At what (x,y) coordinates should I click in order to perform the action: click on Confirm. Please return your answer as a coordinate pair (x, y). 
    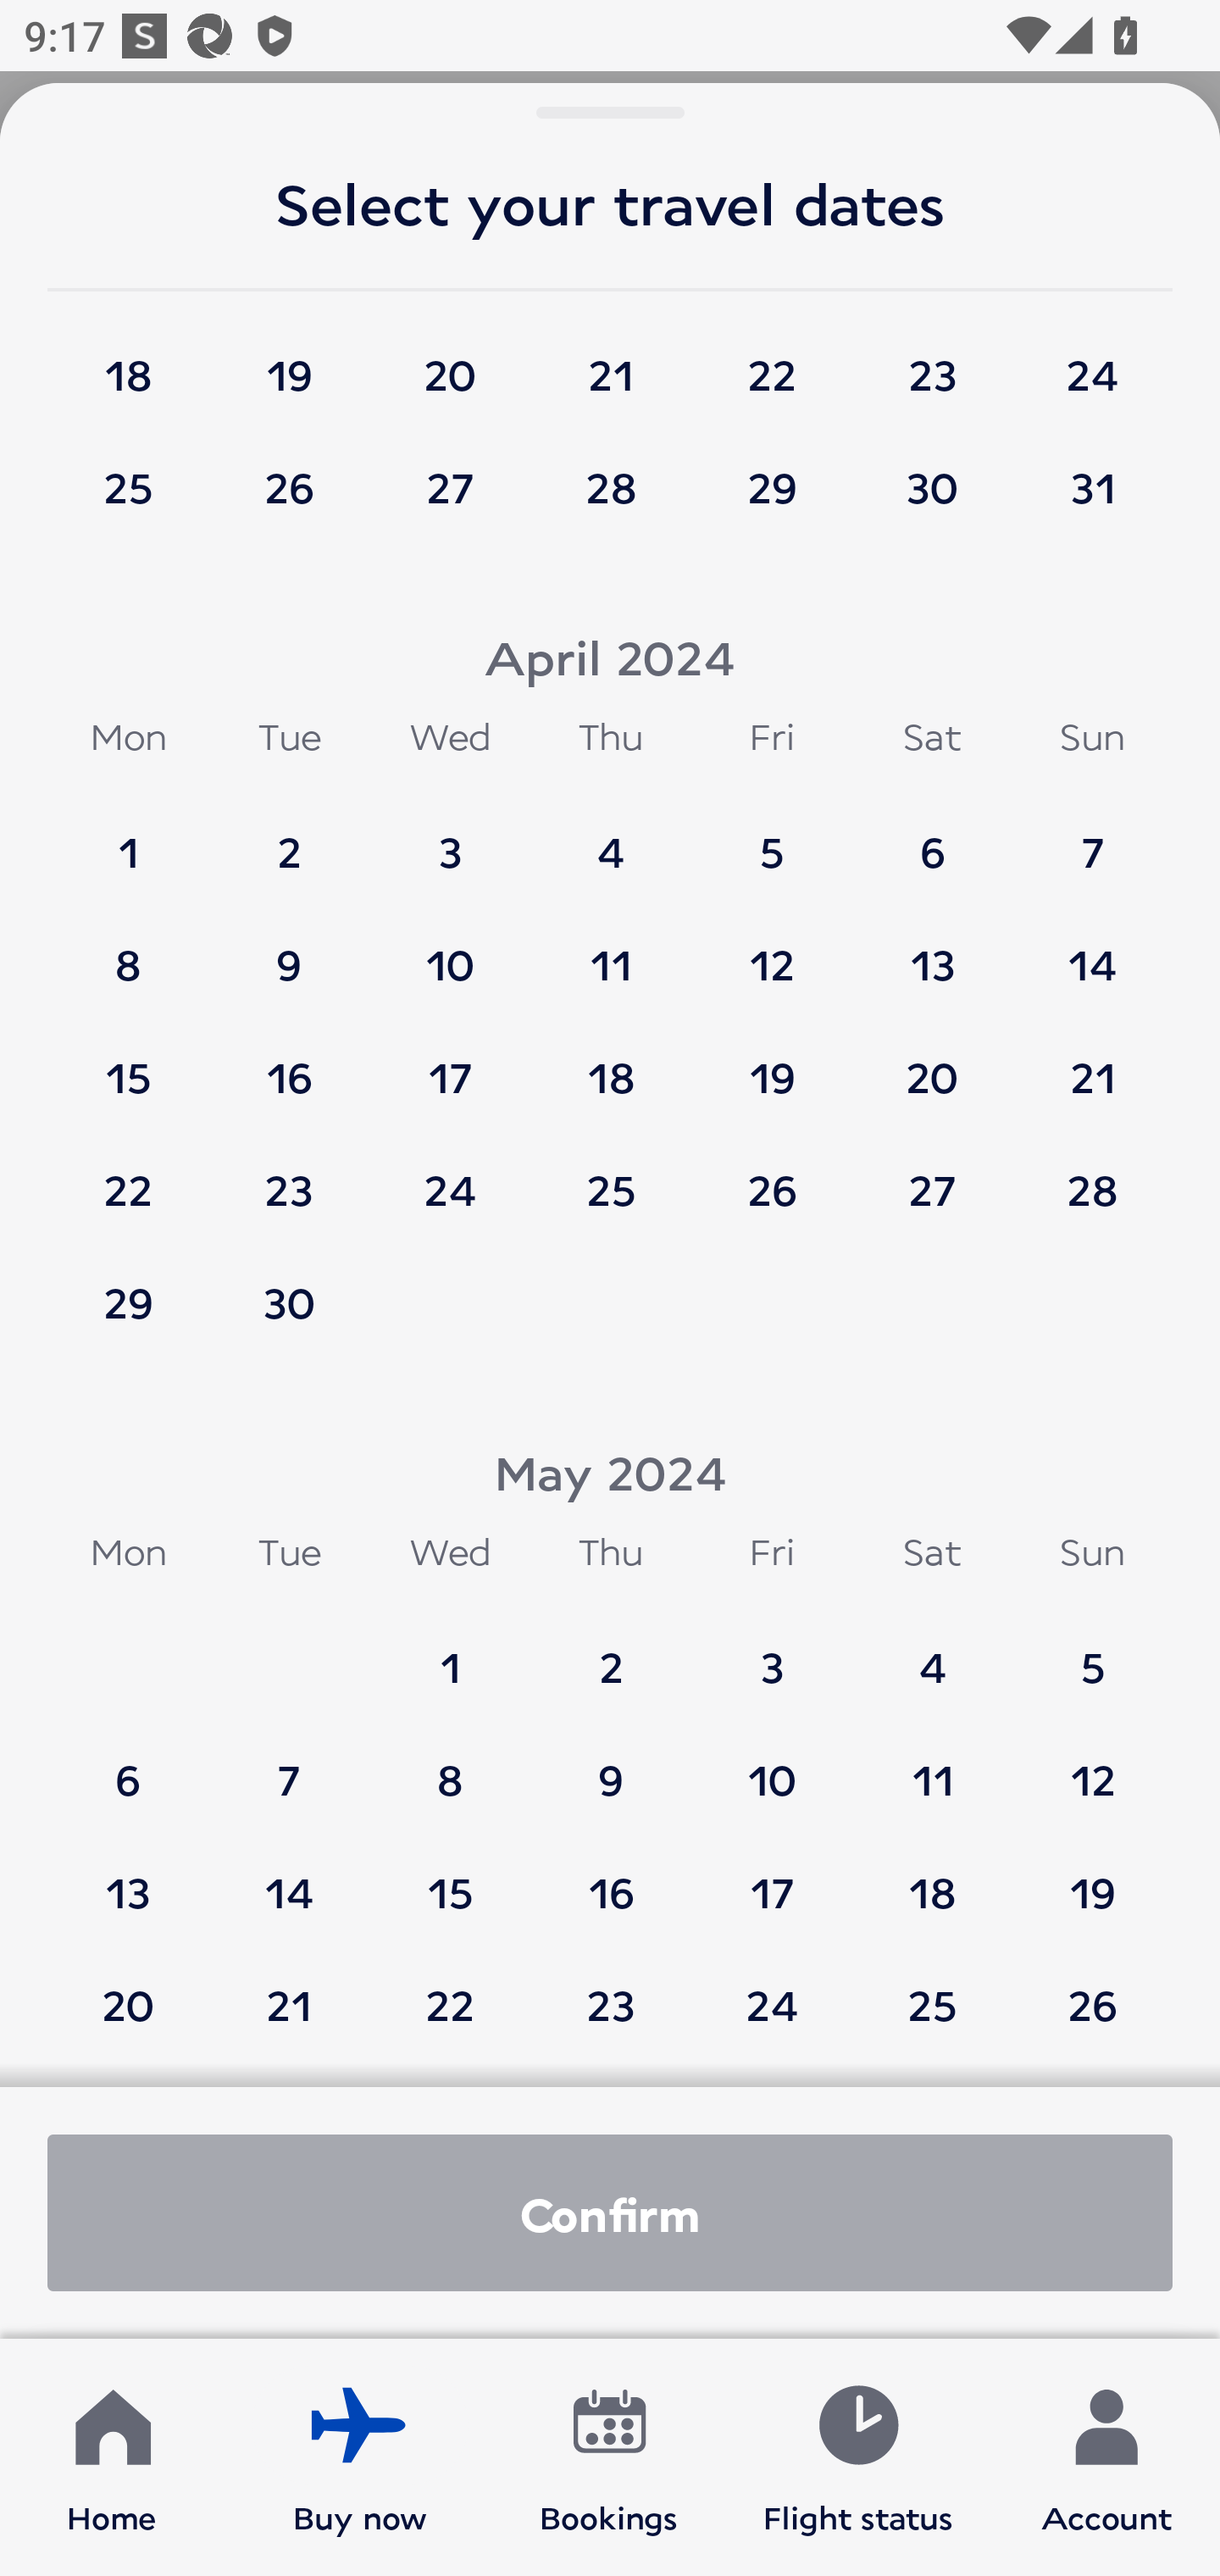
    Looking at the image, I should click on (610, 2212).